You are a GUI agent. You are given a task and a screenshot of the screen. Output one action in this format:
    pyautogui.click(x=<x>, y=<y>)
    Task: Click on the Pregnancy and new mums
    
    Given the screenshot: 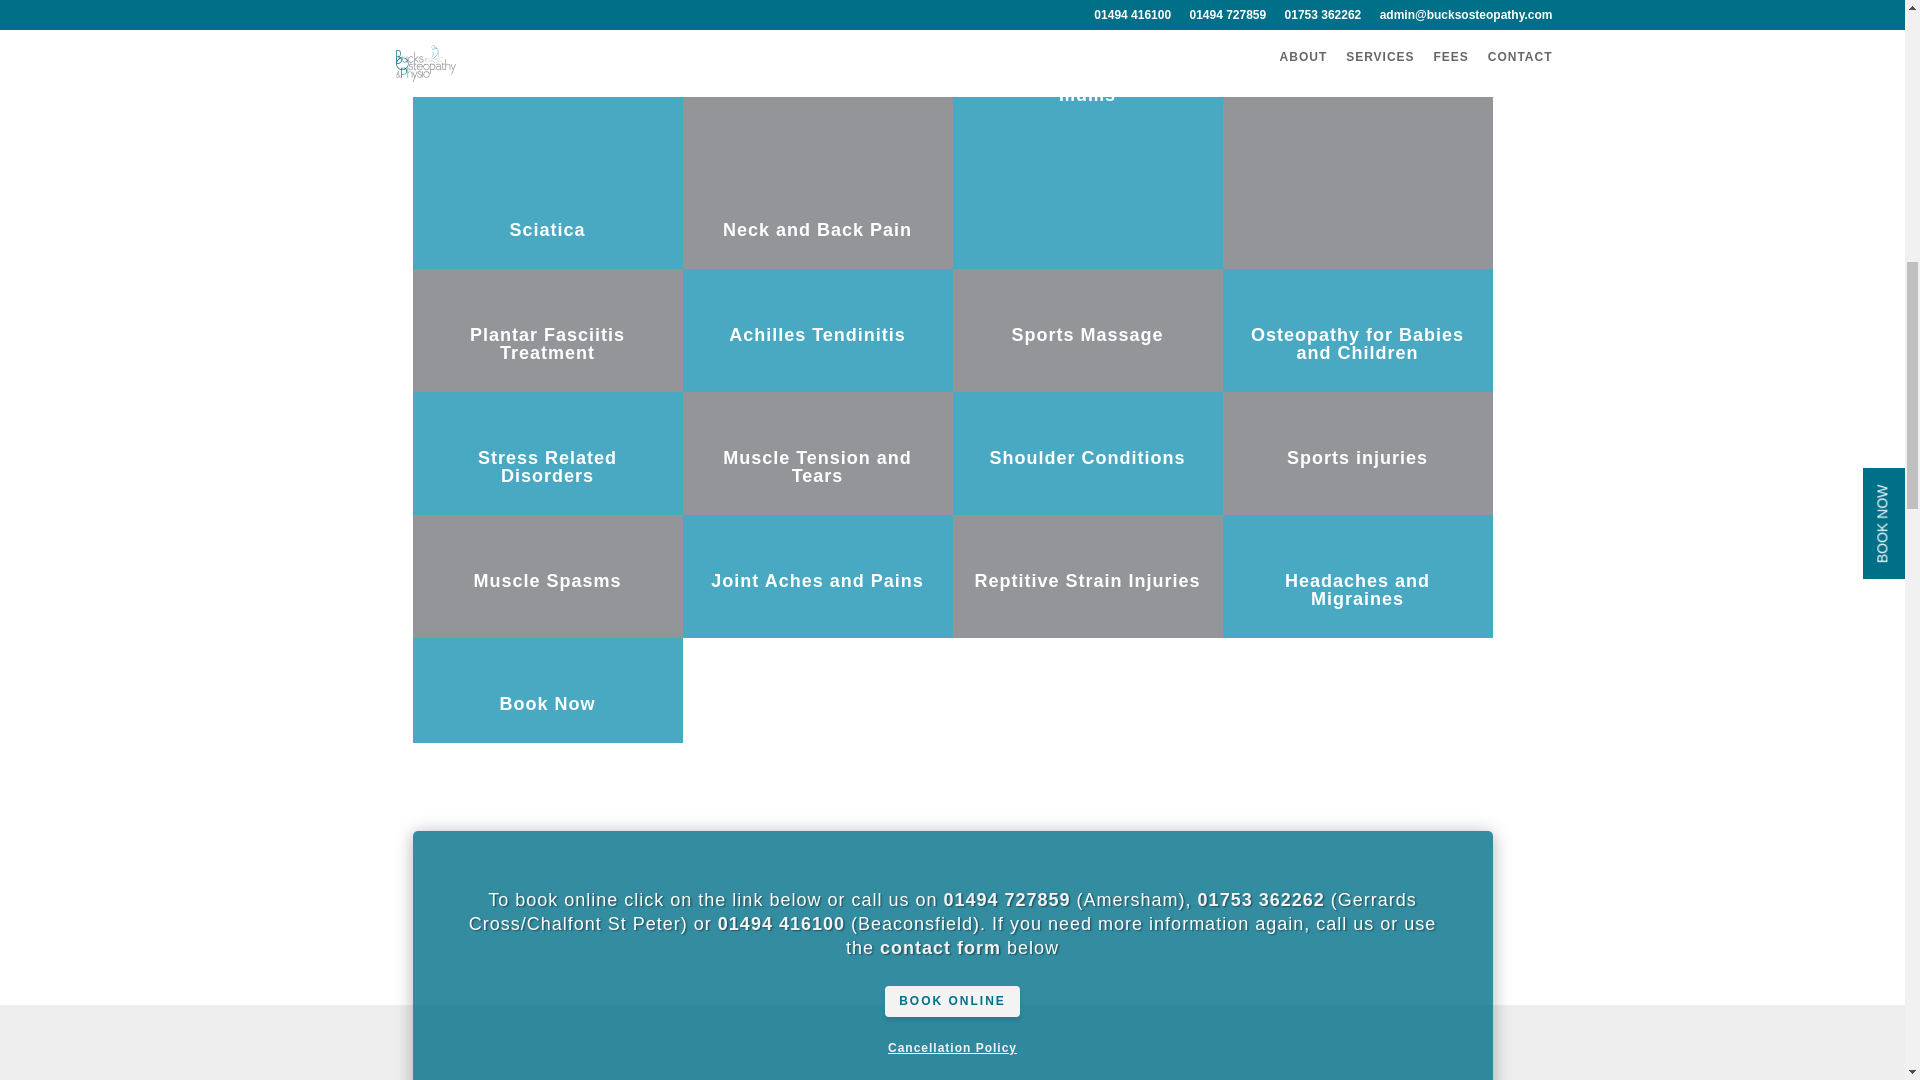 What is the action you would take?
    pyautogui.click(x=1087, y=85)
    